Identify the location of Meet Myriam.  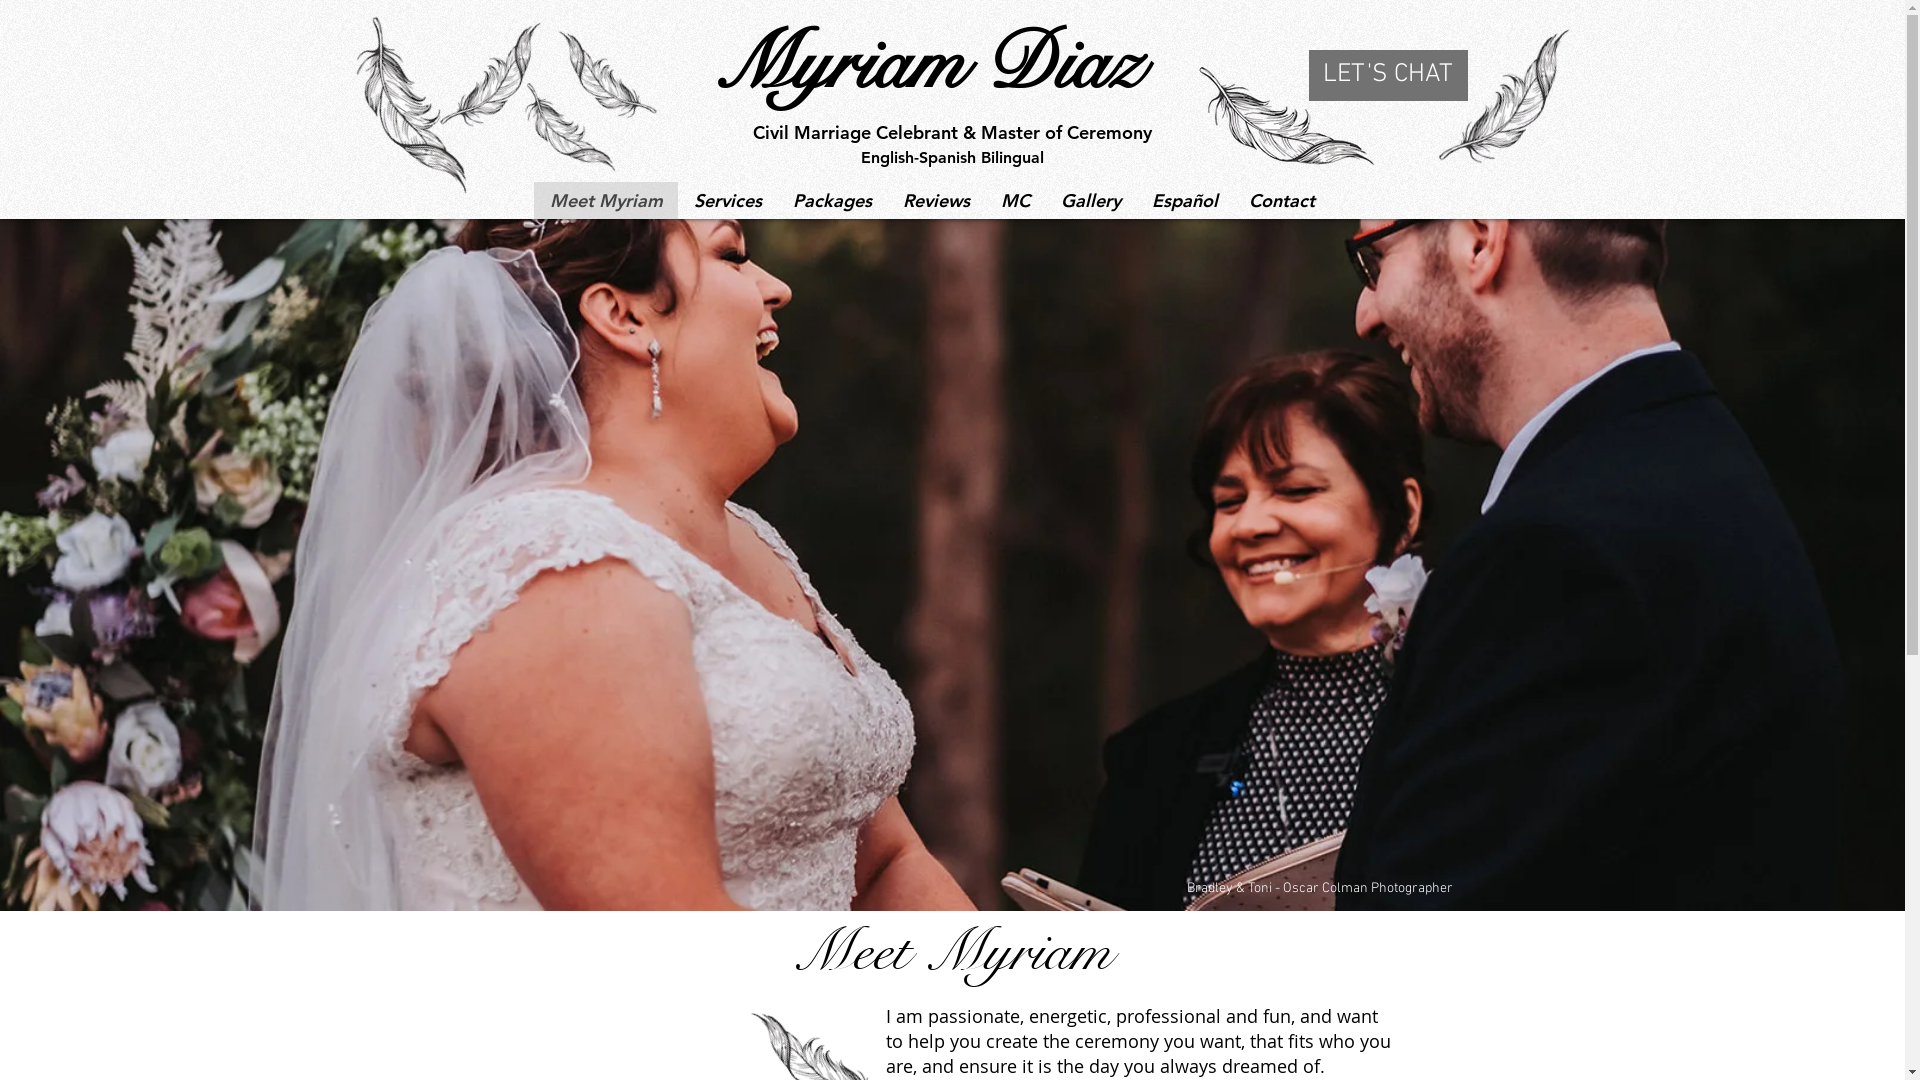
(606, 200).